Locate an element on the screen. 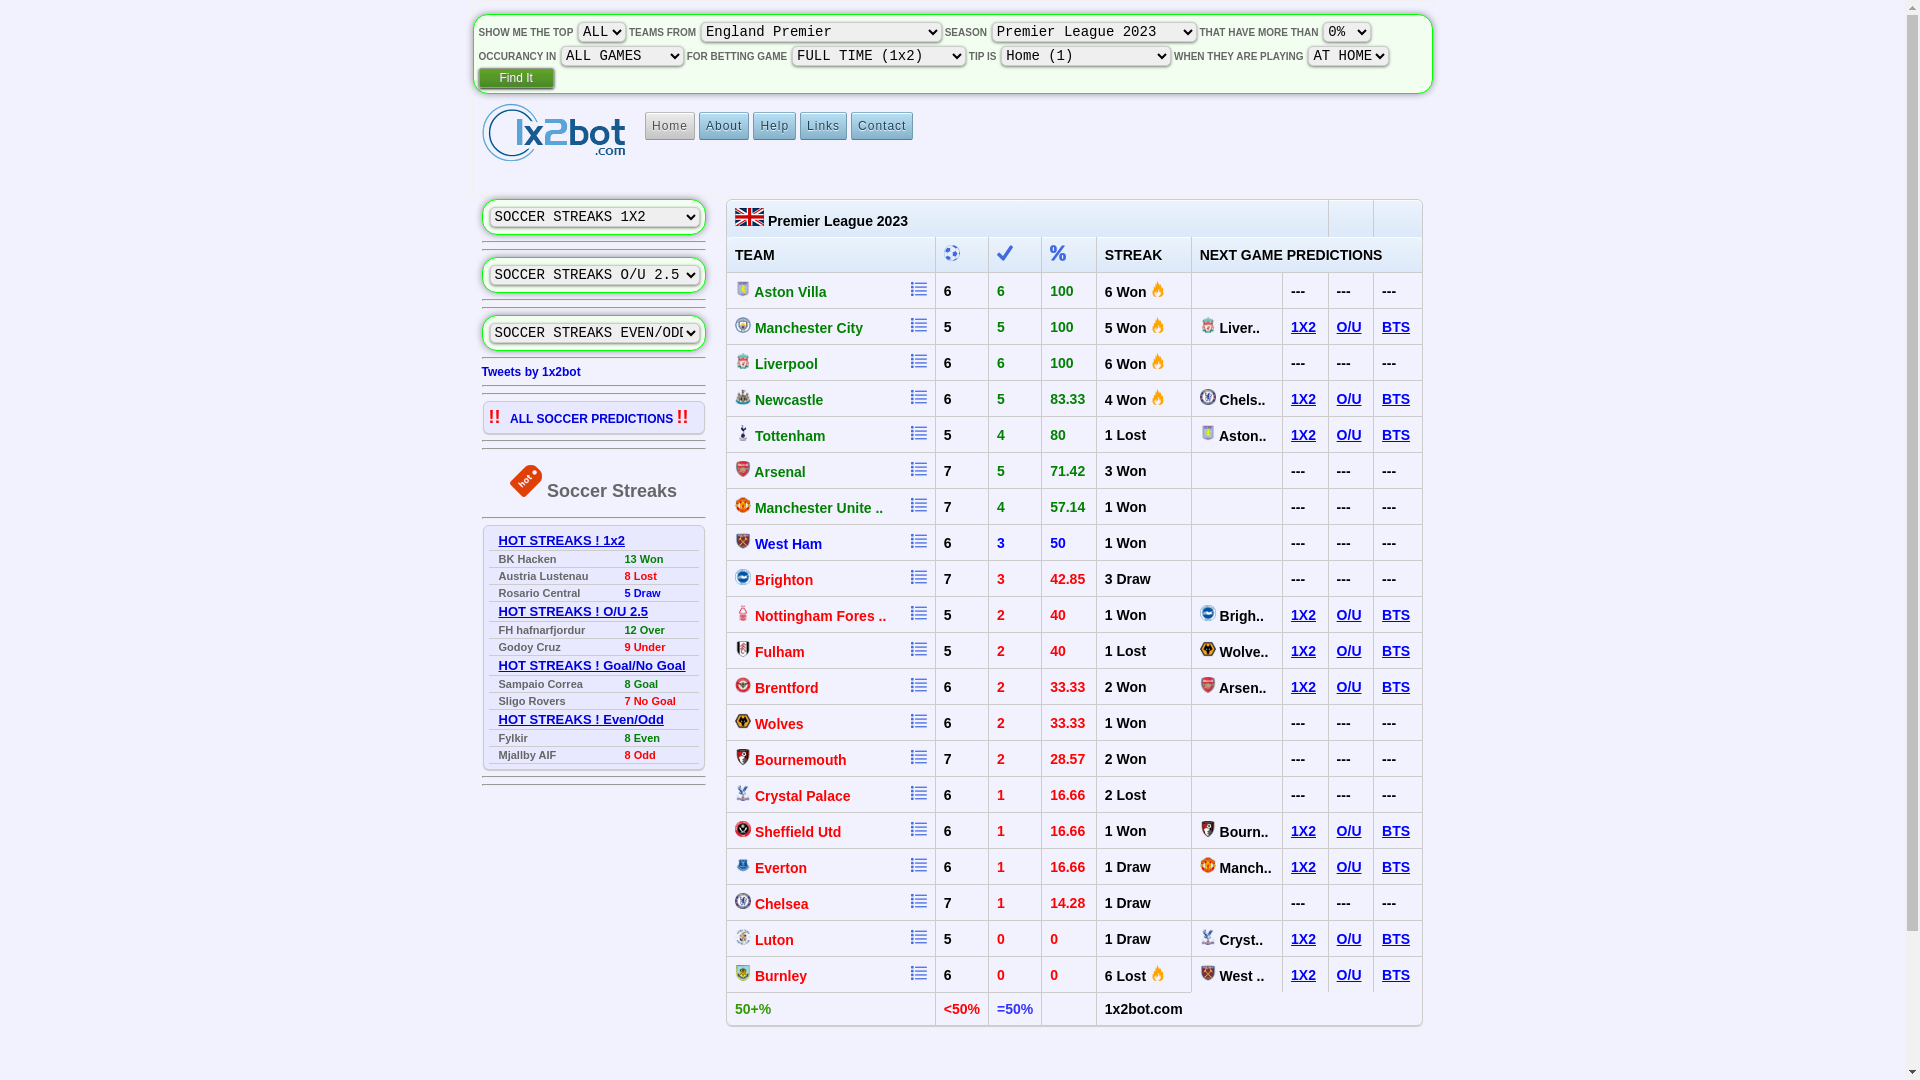  About is located at coordinates (724, 126).